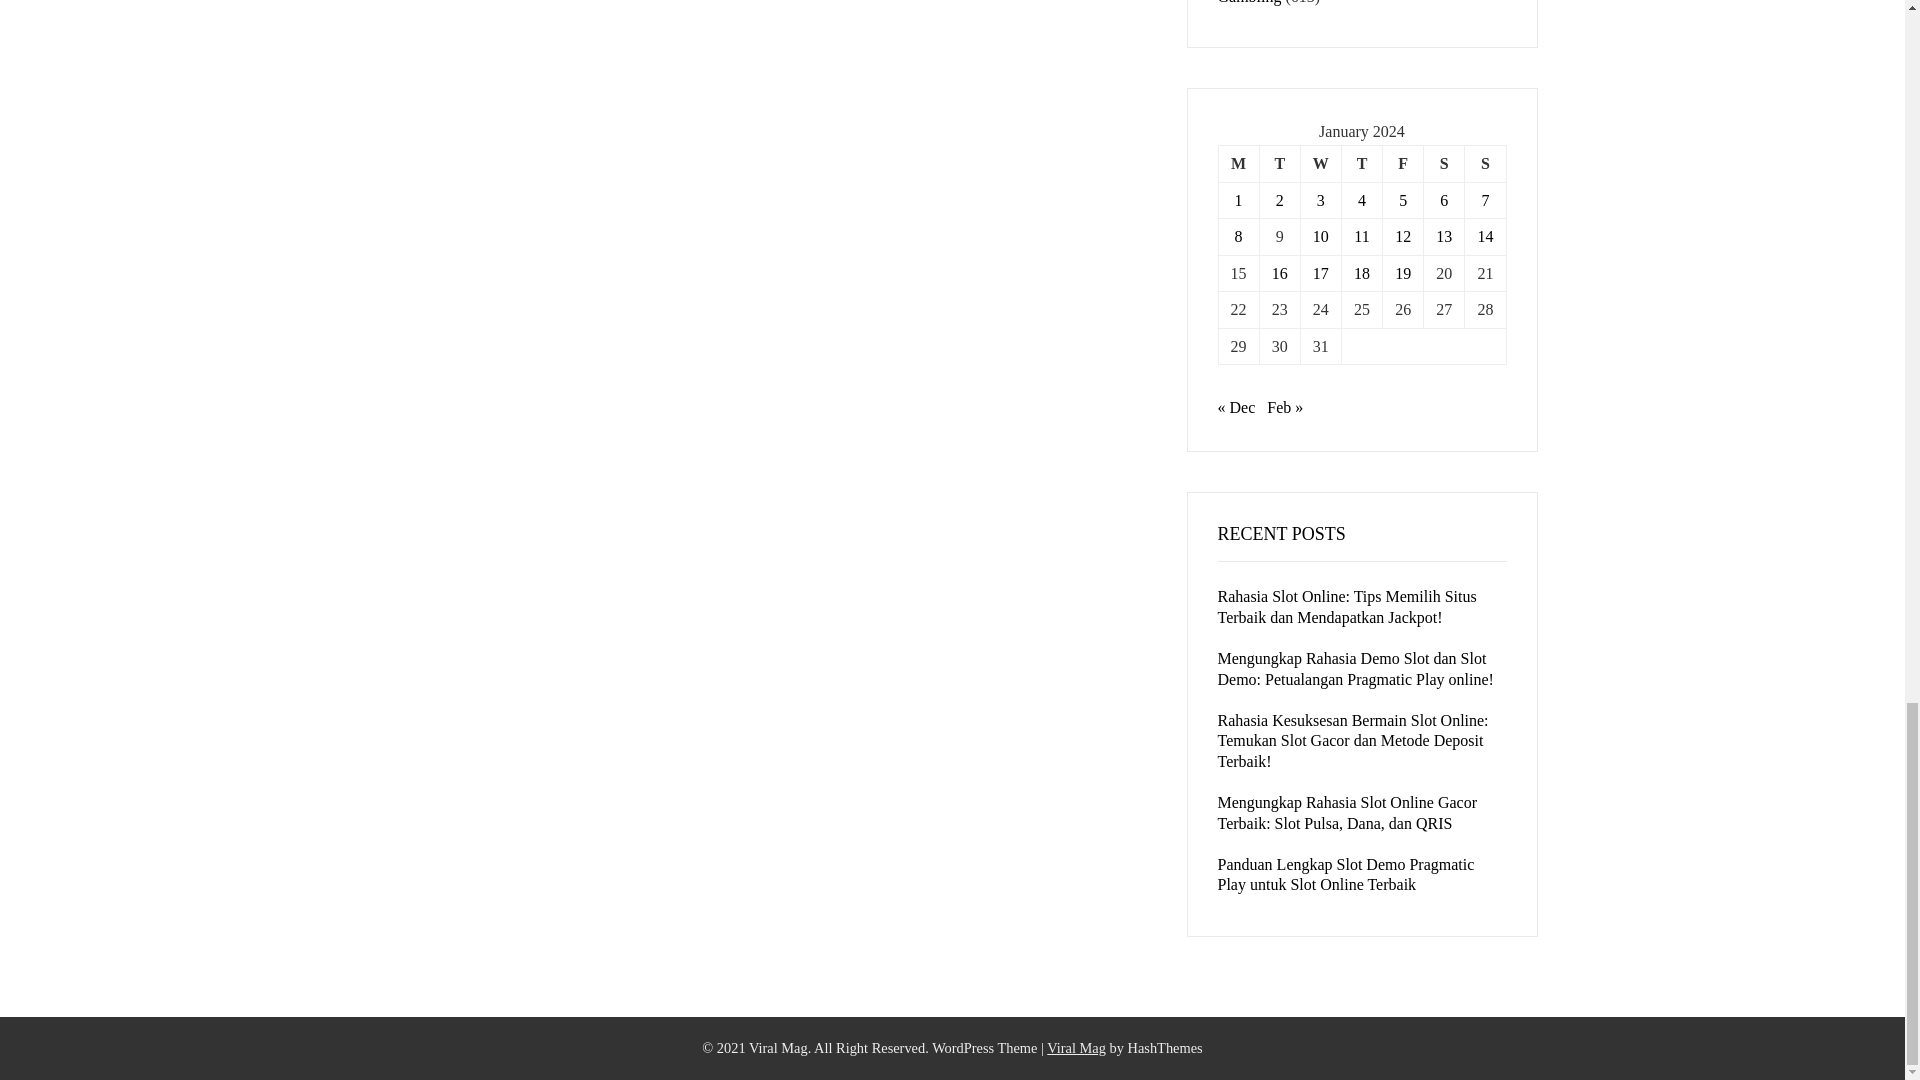  Describe the element at coordinates (1484, 163) in the screenshot. I see `Sunday` at that location.